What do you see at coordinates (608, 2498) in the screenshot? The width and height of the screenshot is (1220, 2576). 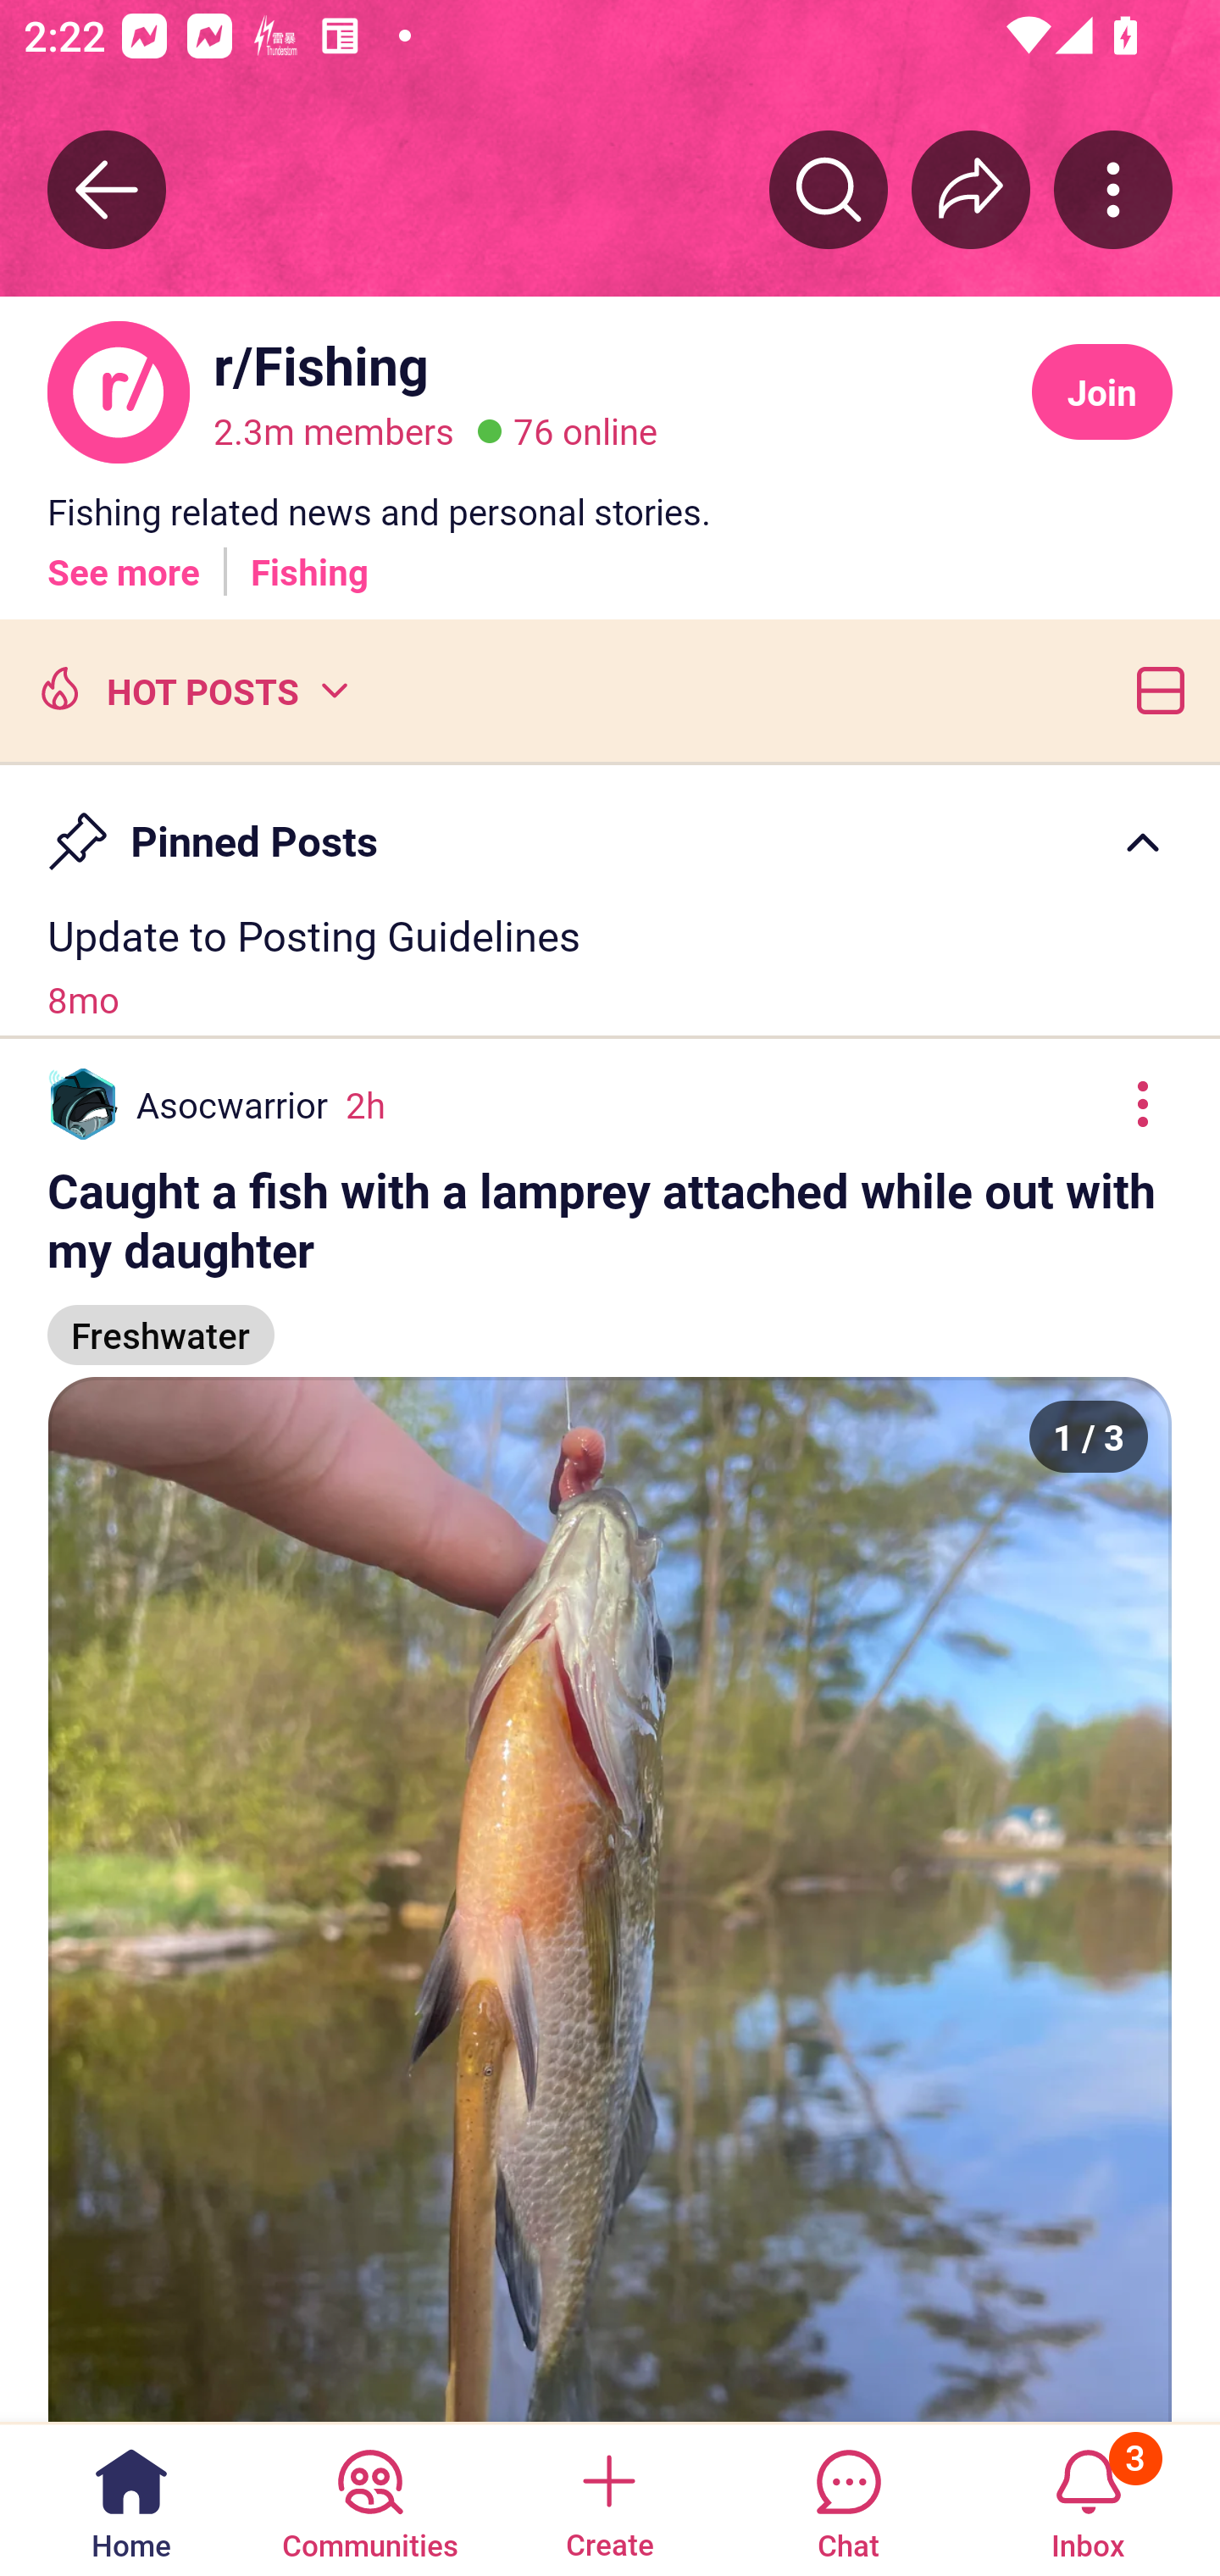 I see `Create a post Create` at bounding box center [608, 2498].